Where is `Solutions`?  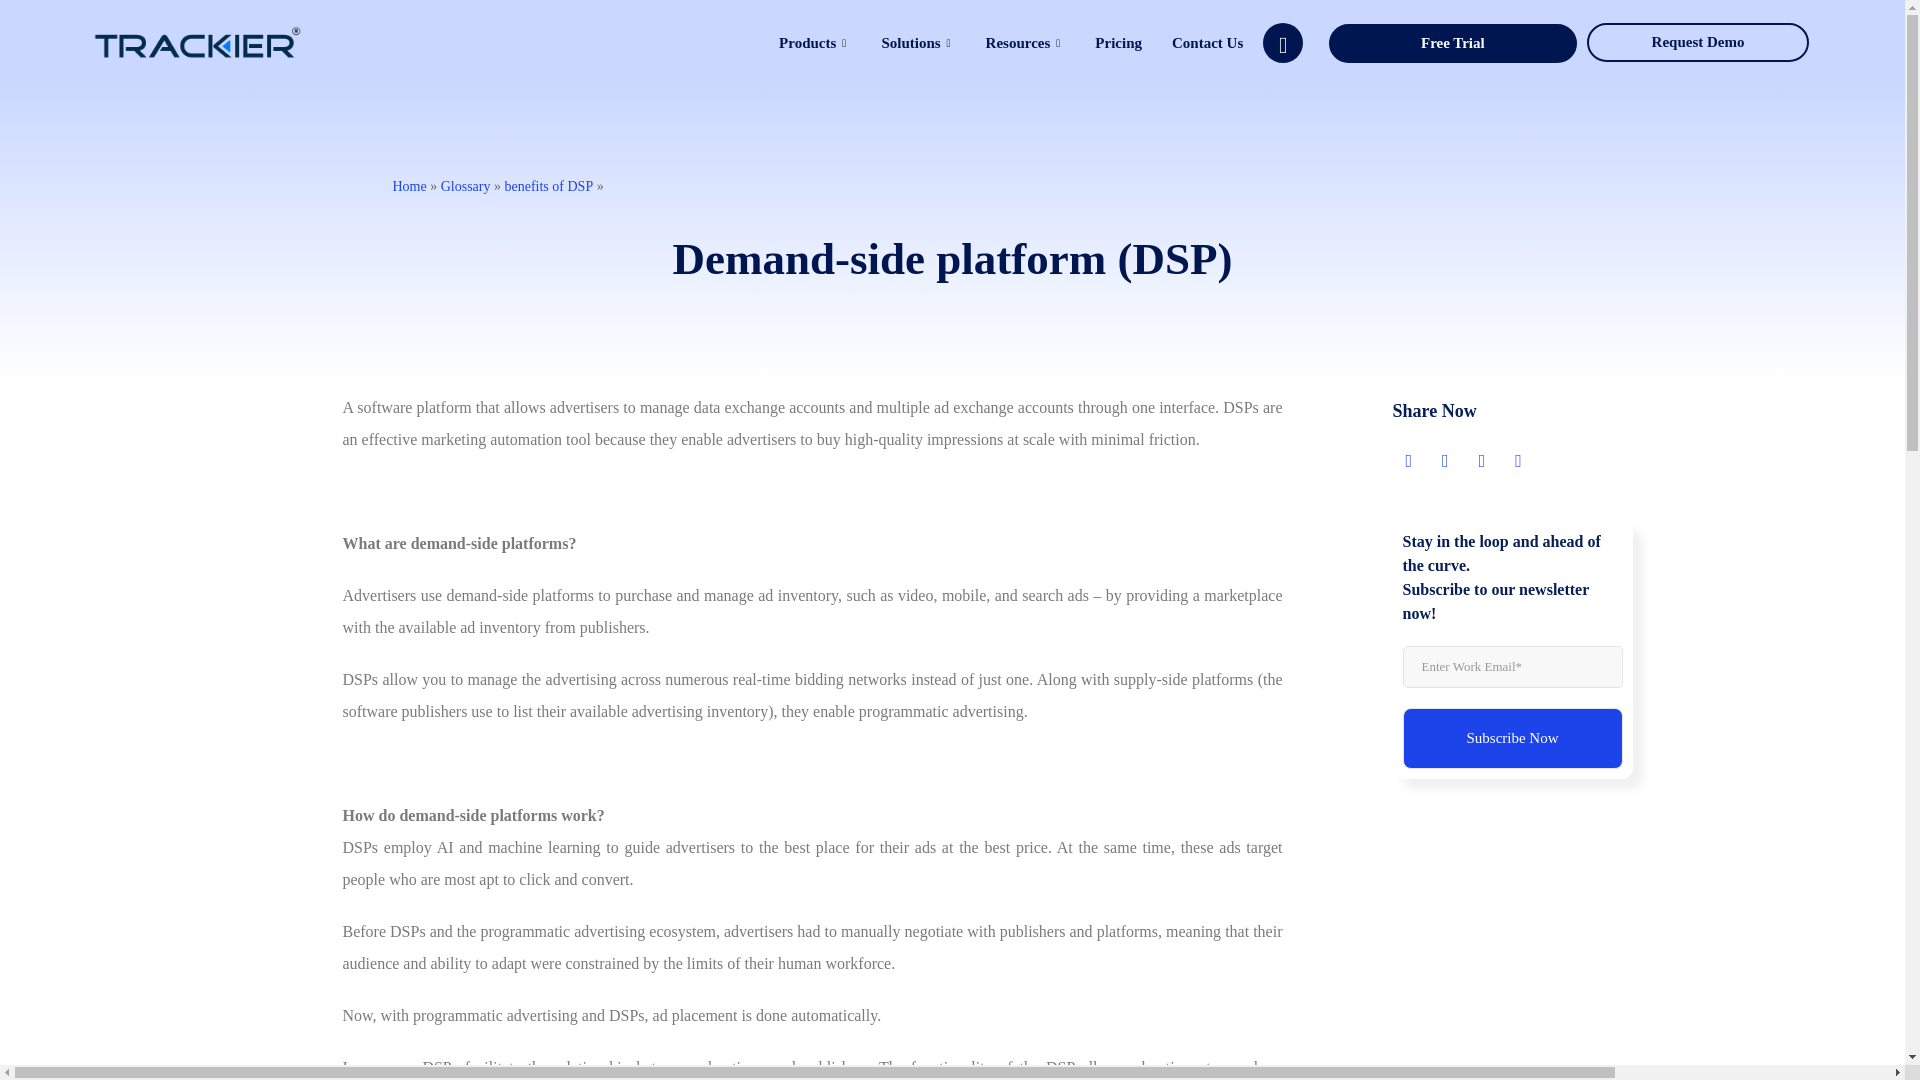 Solutions is located at coordinates (917, 43).